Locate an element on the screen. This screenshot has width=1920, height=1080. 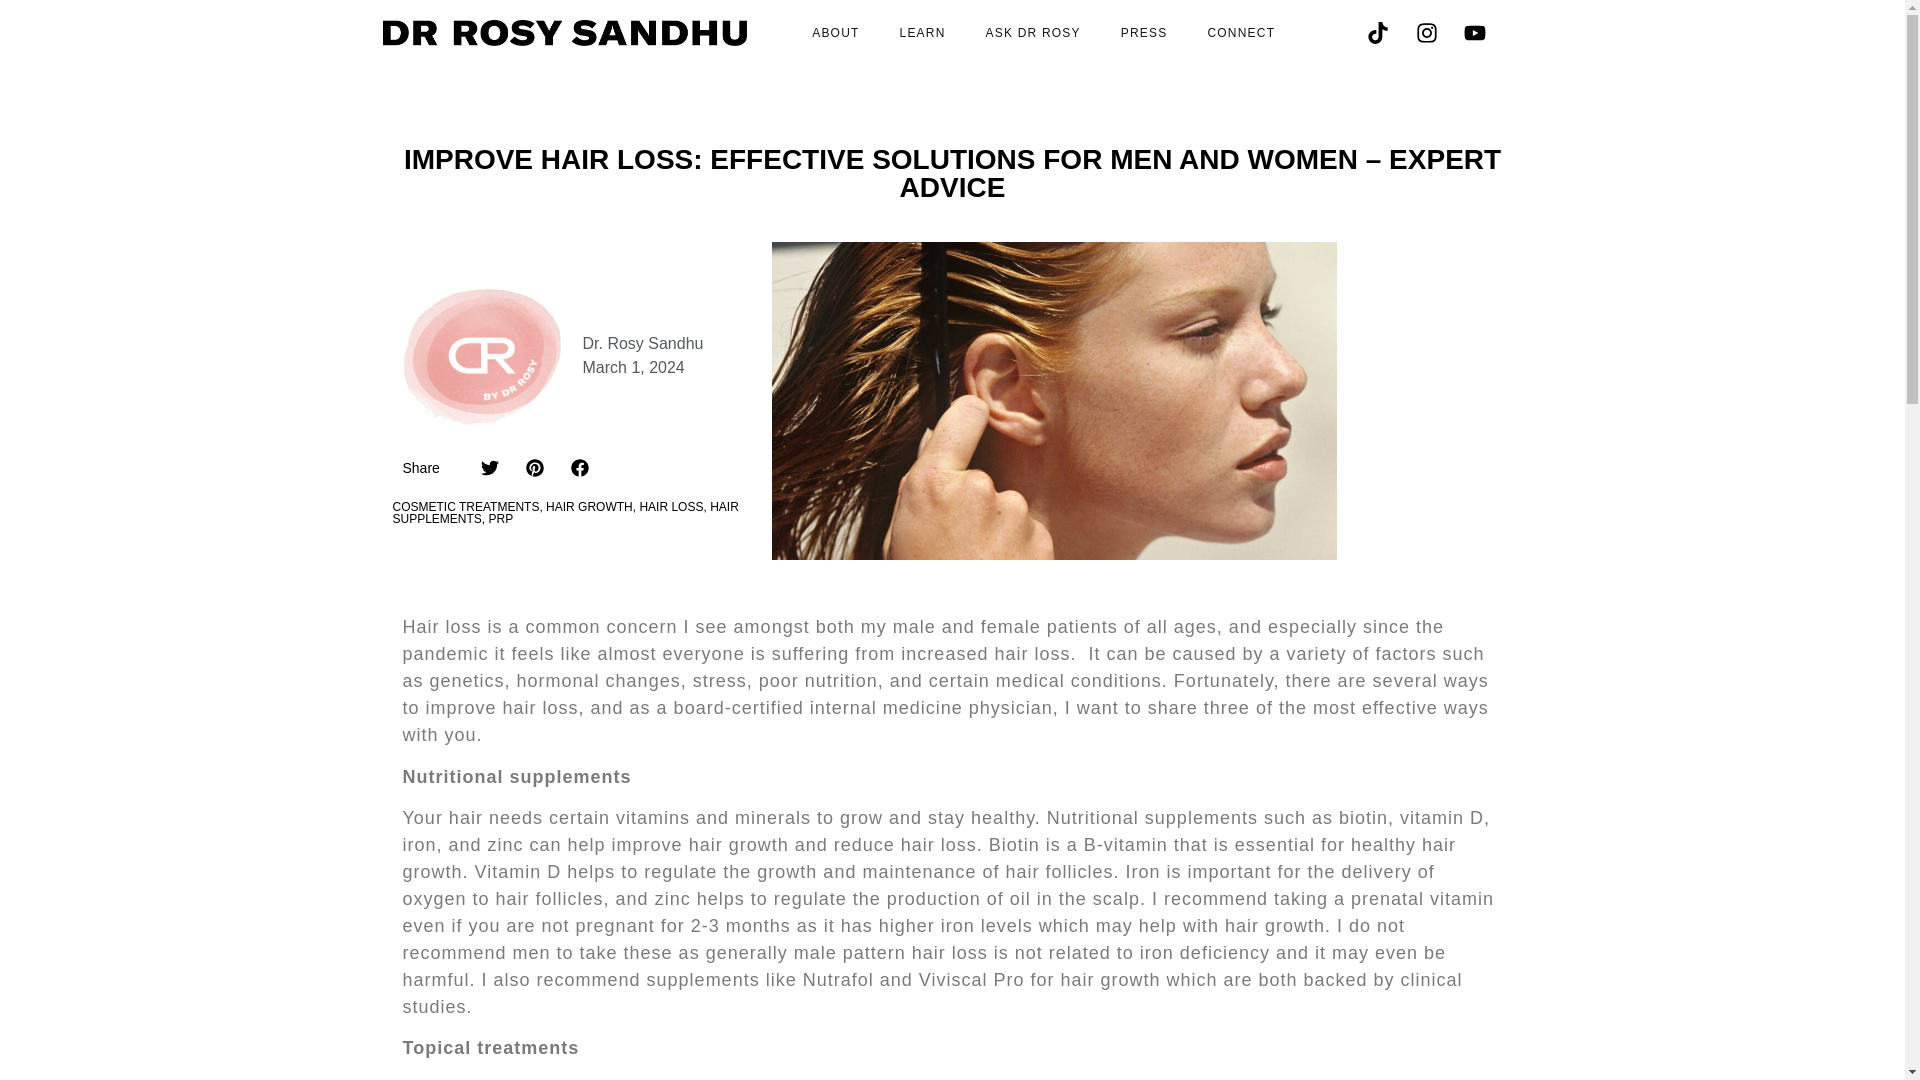
March 1, 2024 is located at coordinates (632, 368).